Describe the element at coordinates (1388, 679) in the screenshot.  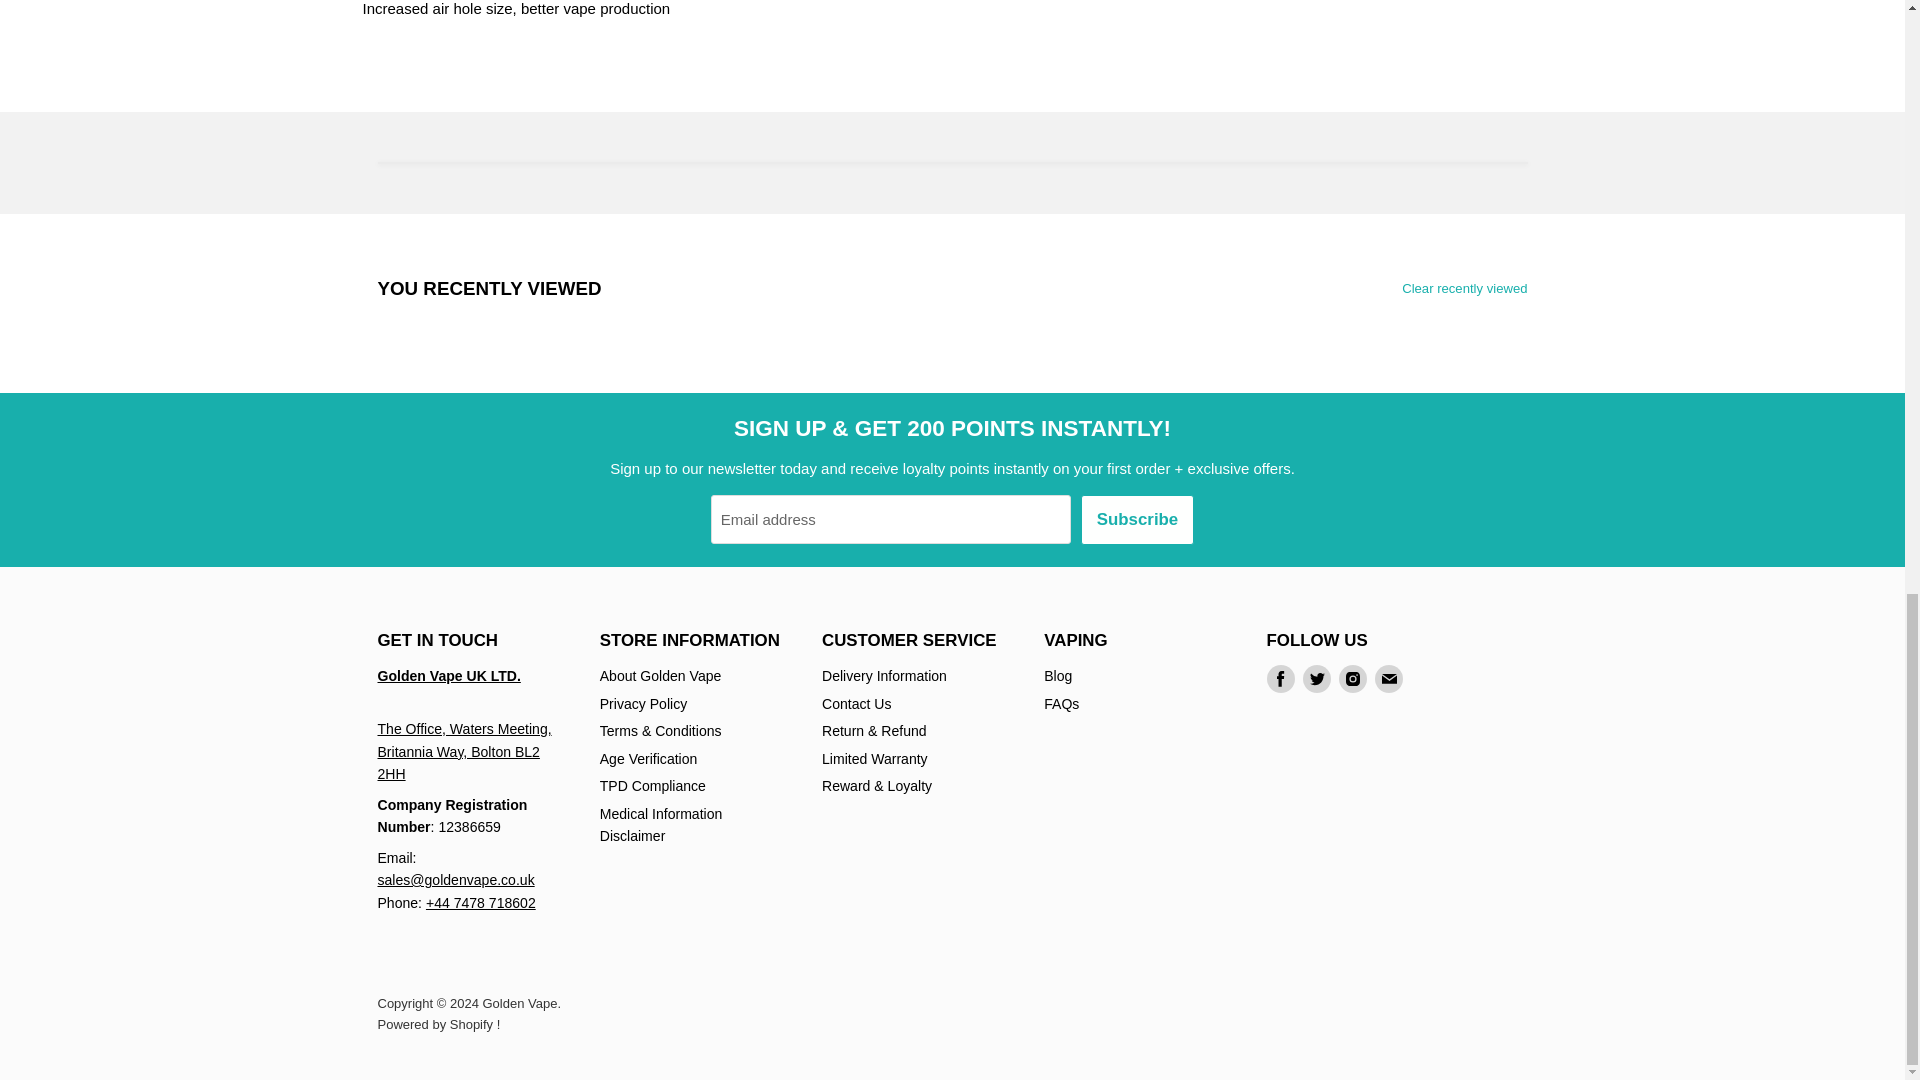
I see `Email` at that location.